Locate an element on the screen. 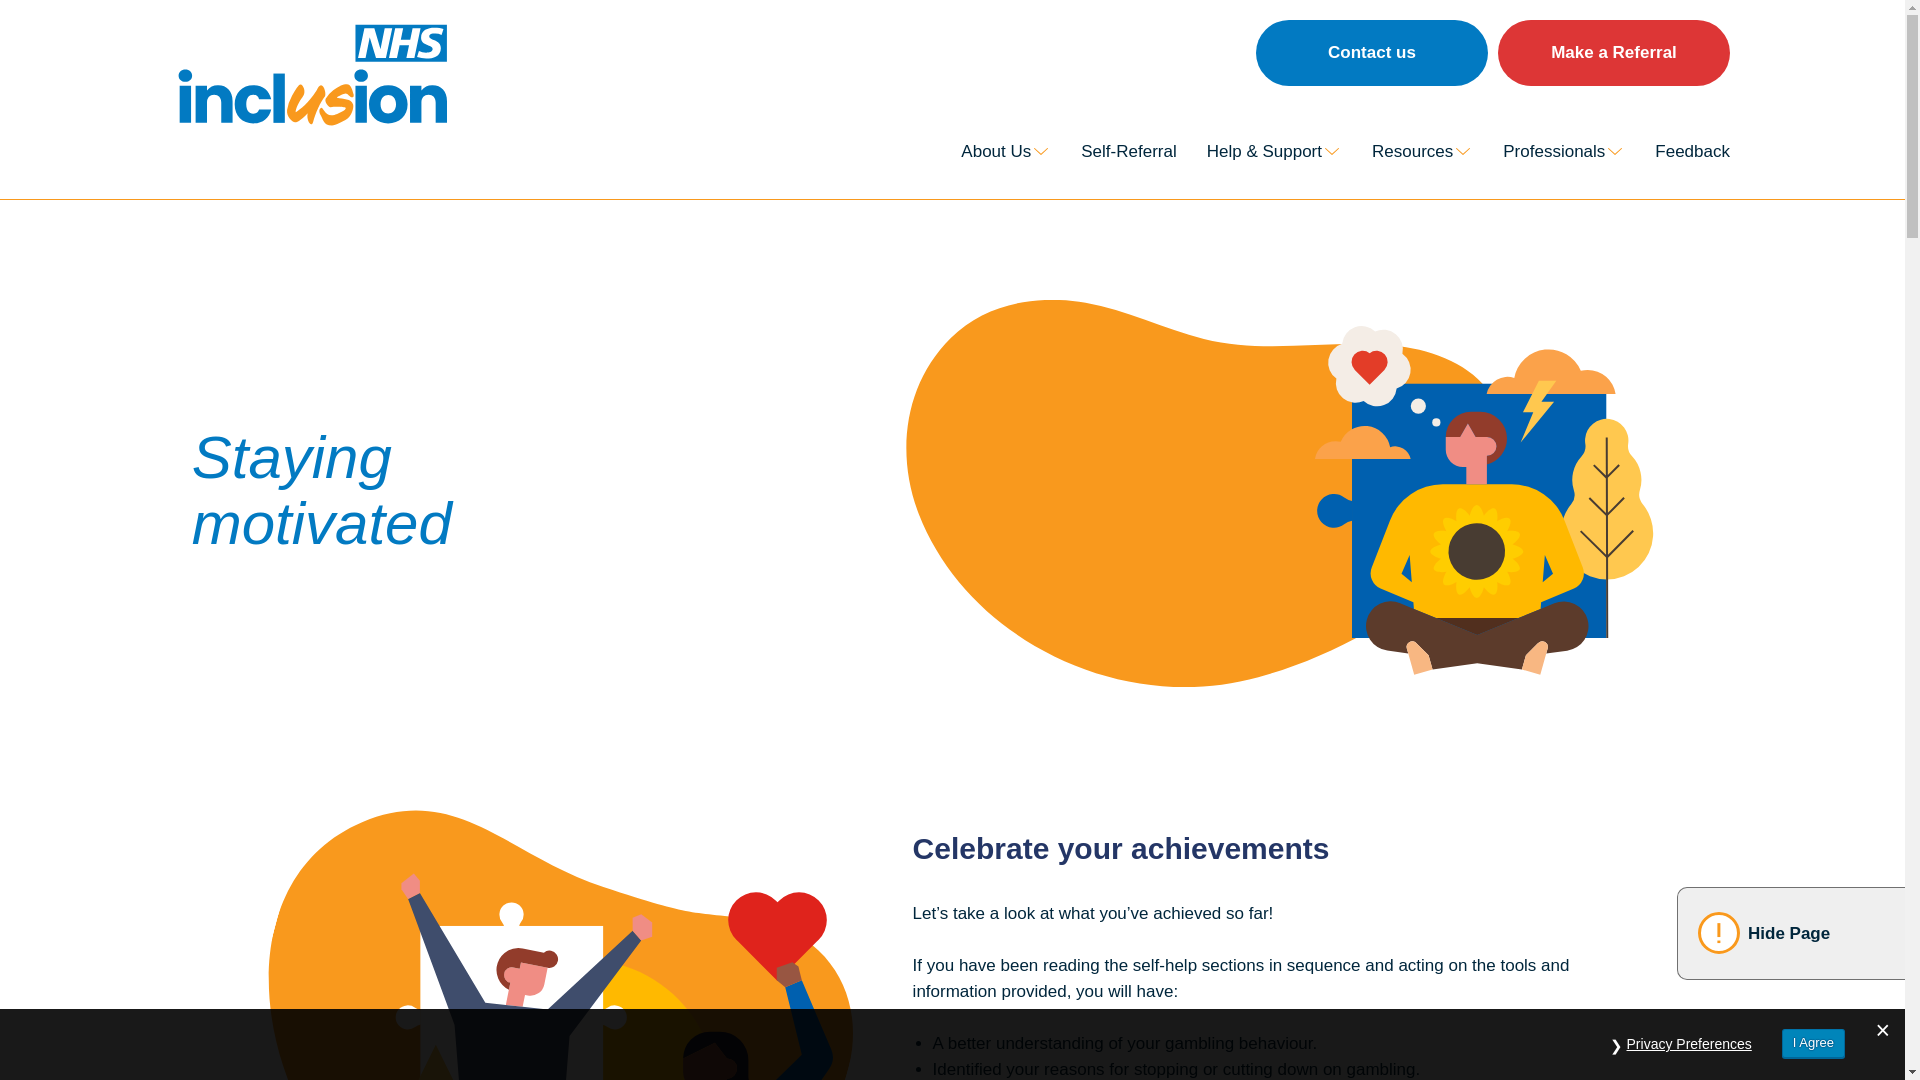 This screenshot has width=1920, height=1080. Professionals is located at coordinates (1564, 151).